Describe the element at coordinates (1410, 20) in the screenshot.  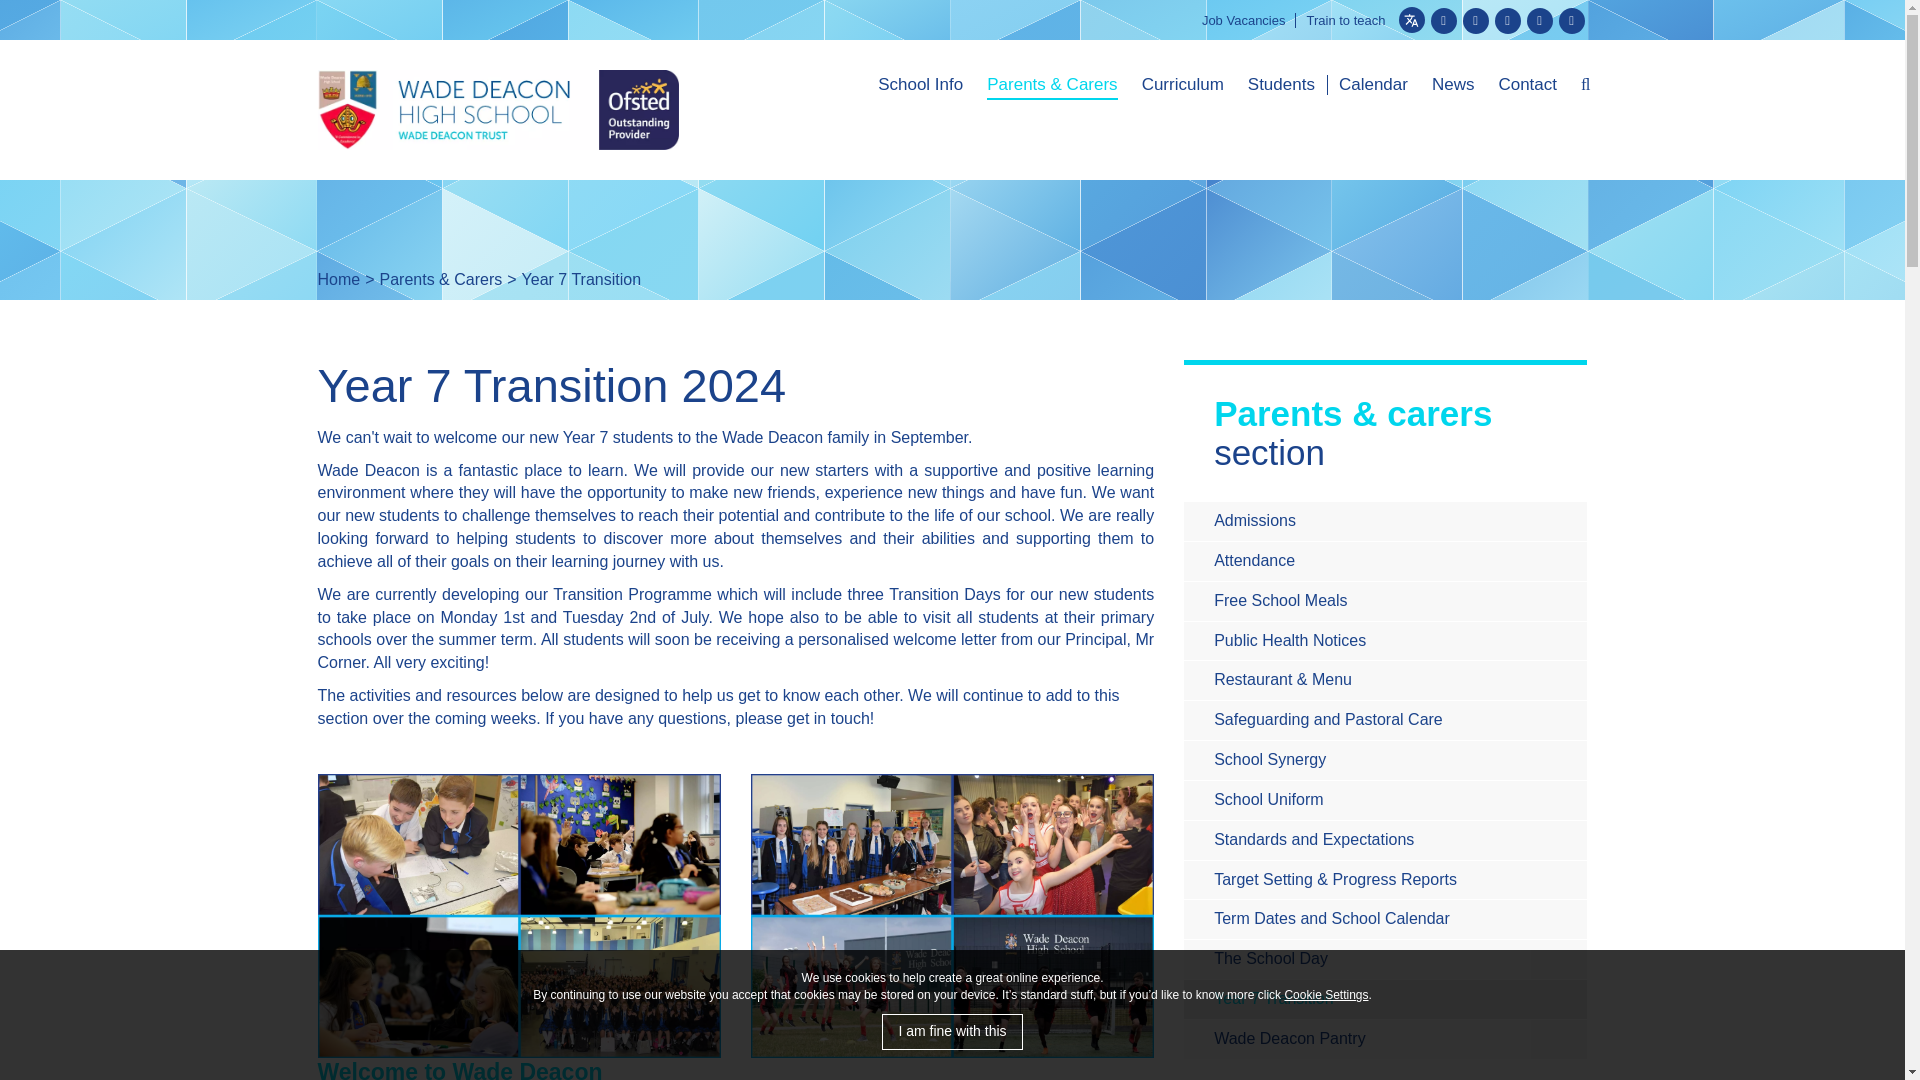
I see `translate` at that location.